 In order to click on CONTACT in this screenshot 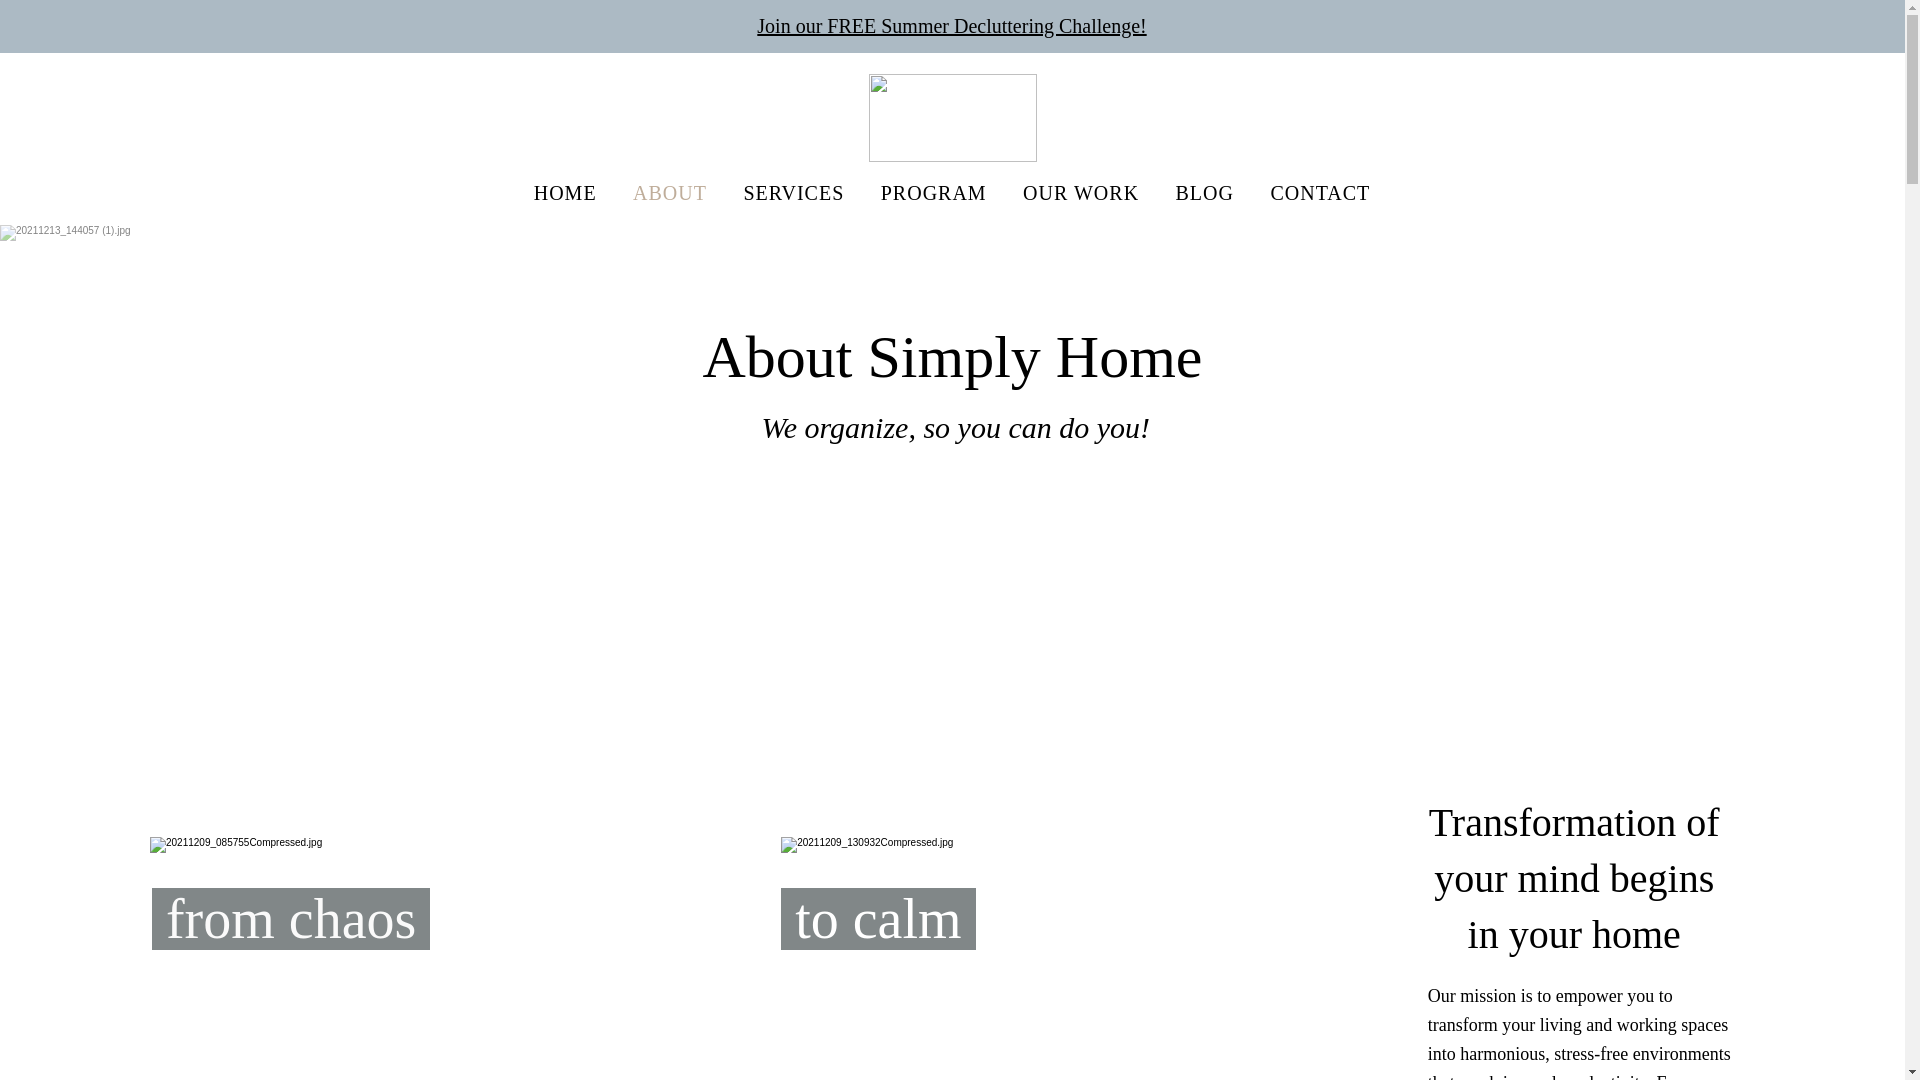, I will do `click(1320, 192)`.